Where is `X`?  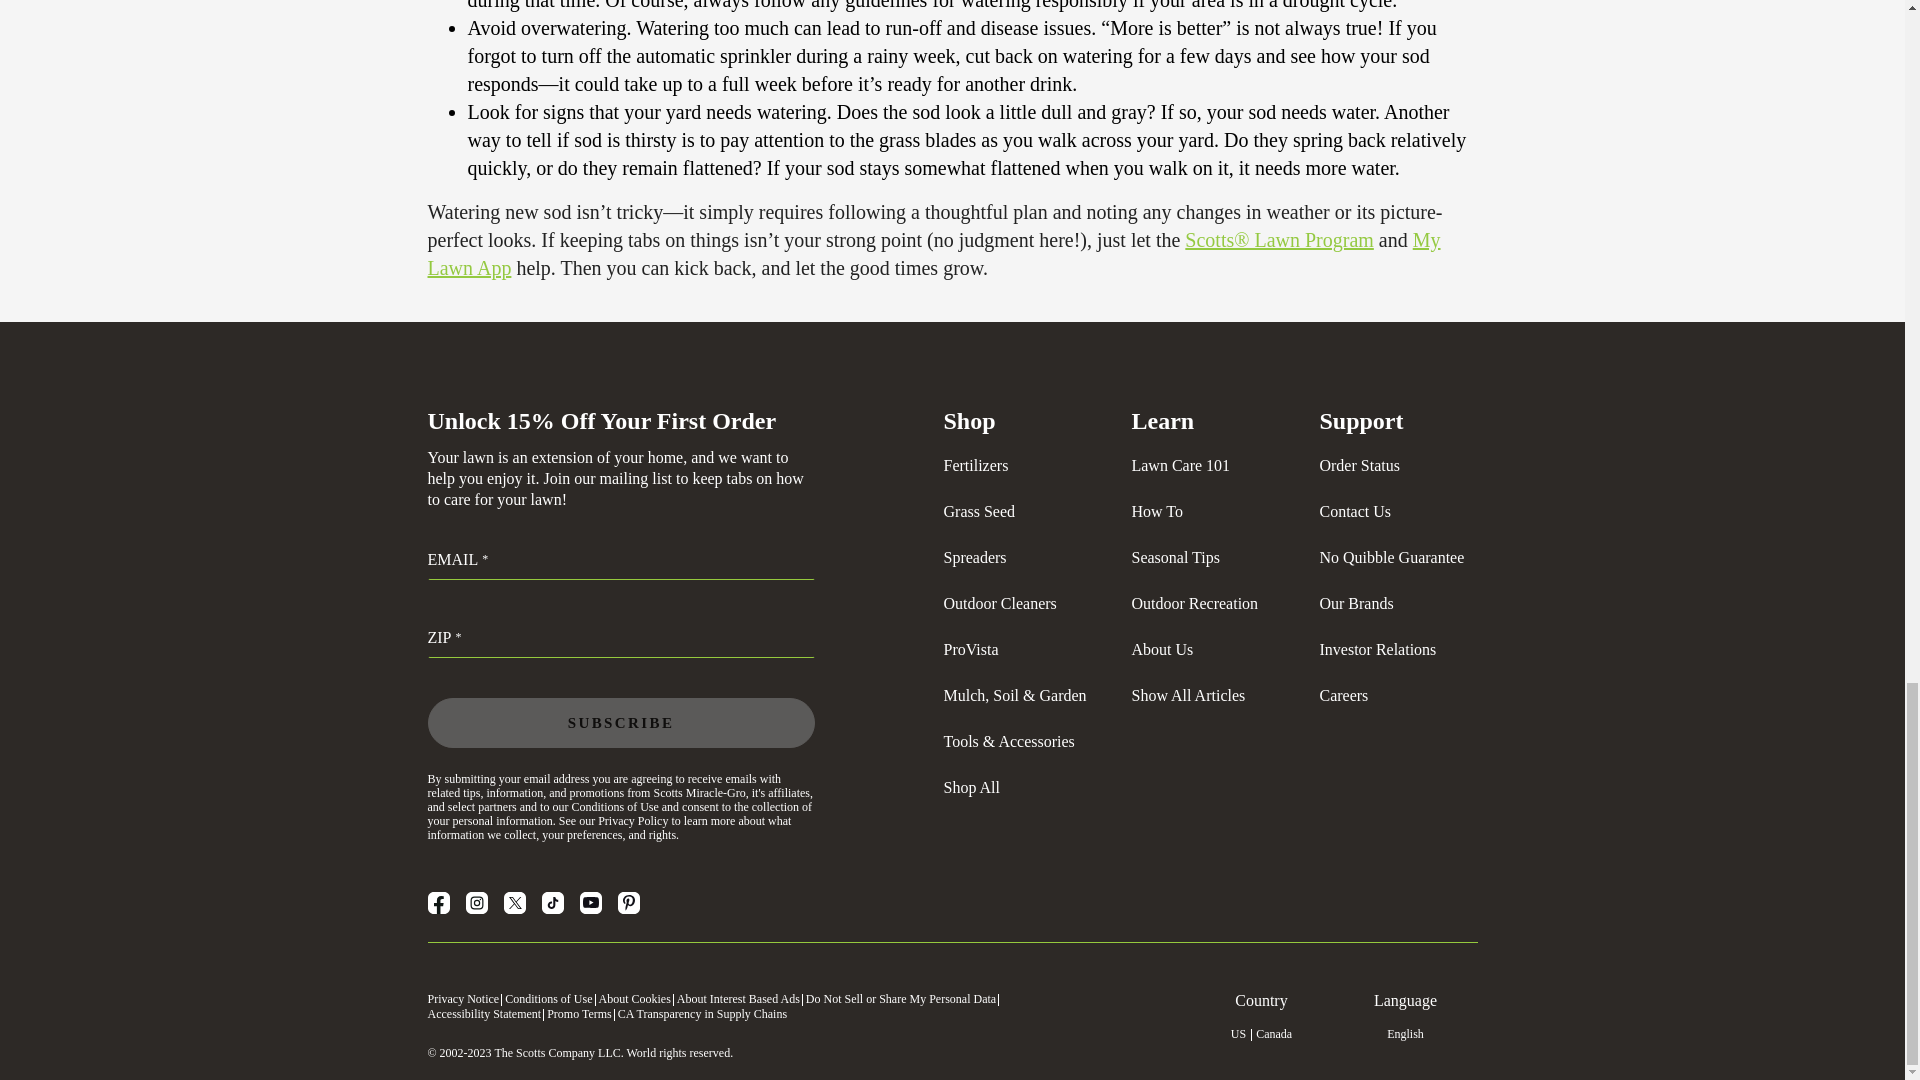 X is located at coordinates (514, 902).